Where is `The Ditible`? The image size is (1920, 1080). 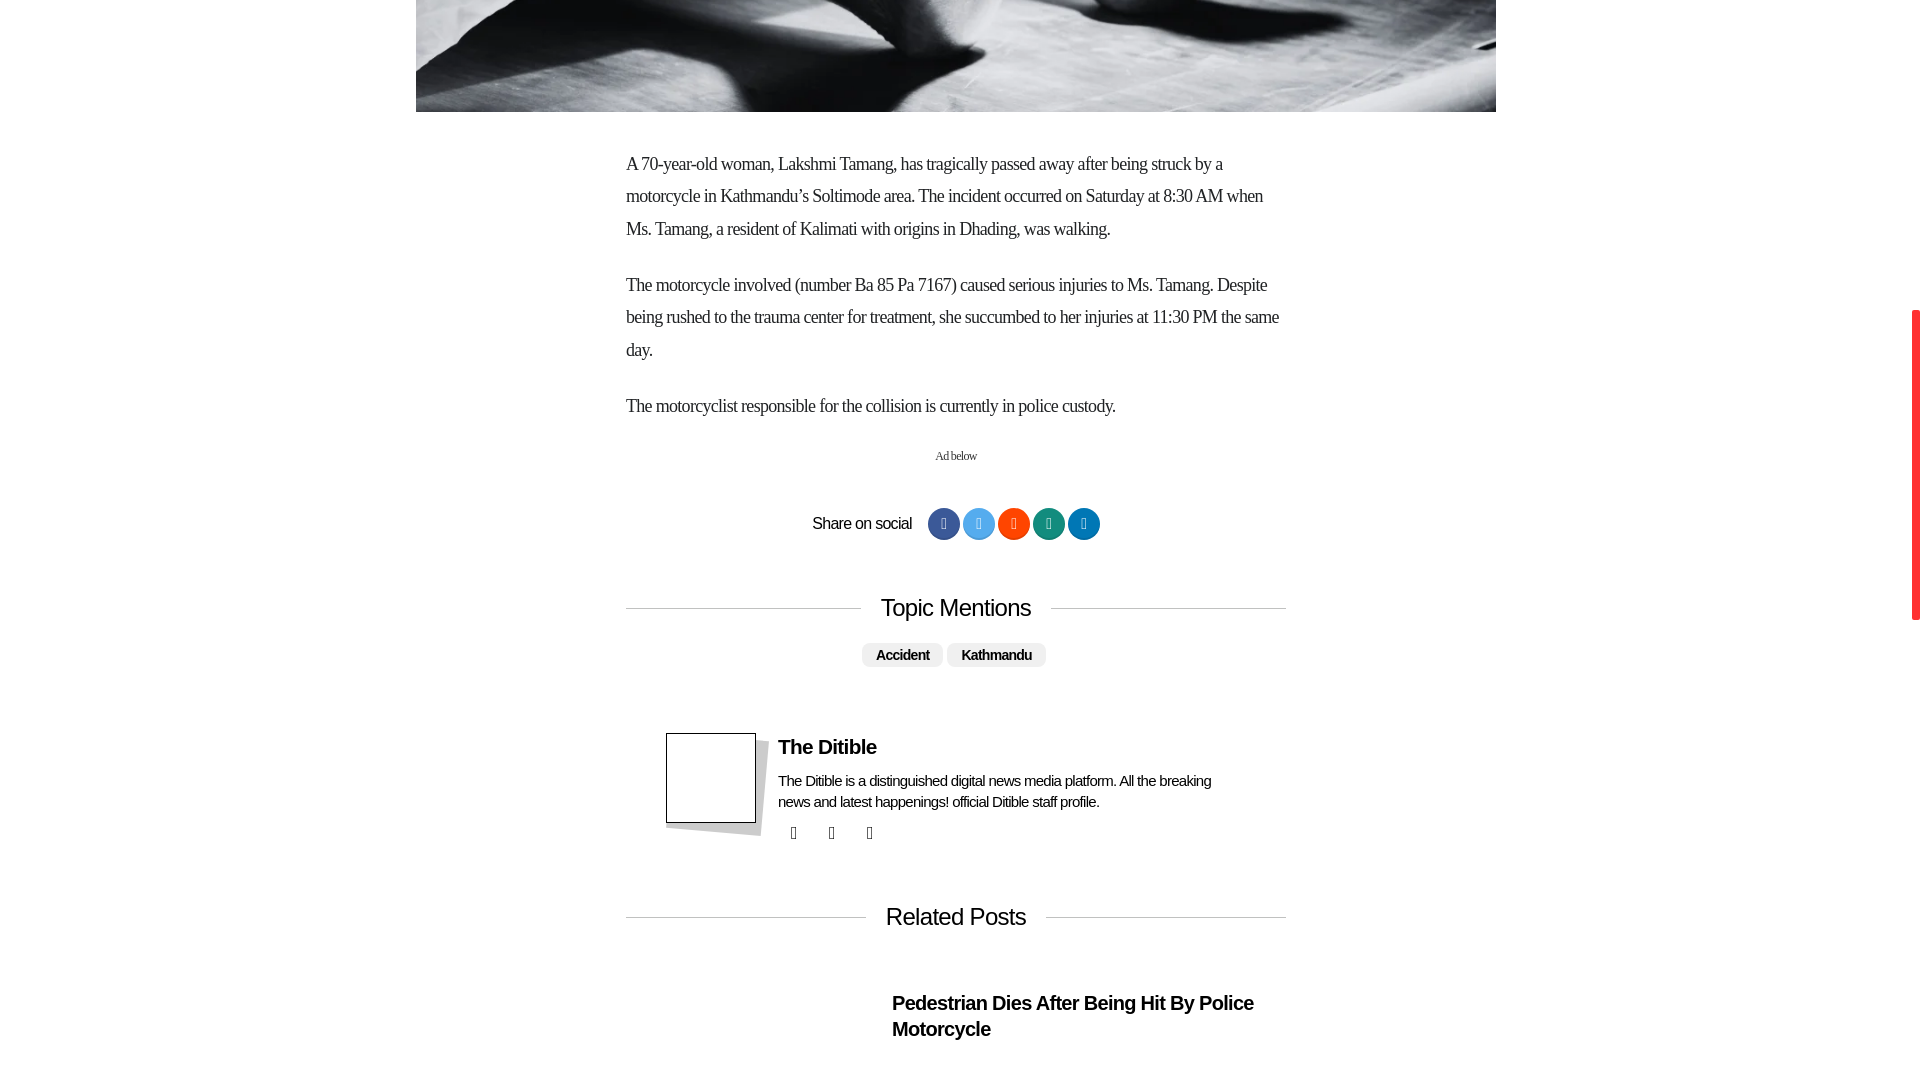
The Ditible is located at coordinates (827, 746).